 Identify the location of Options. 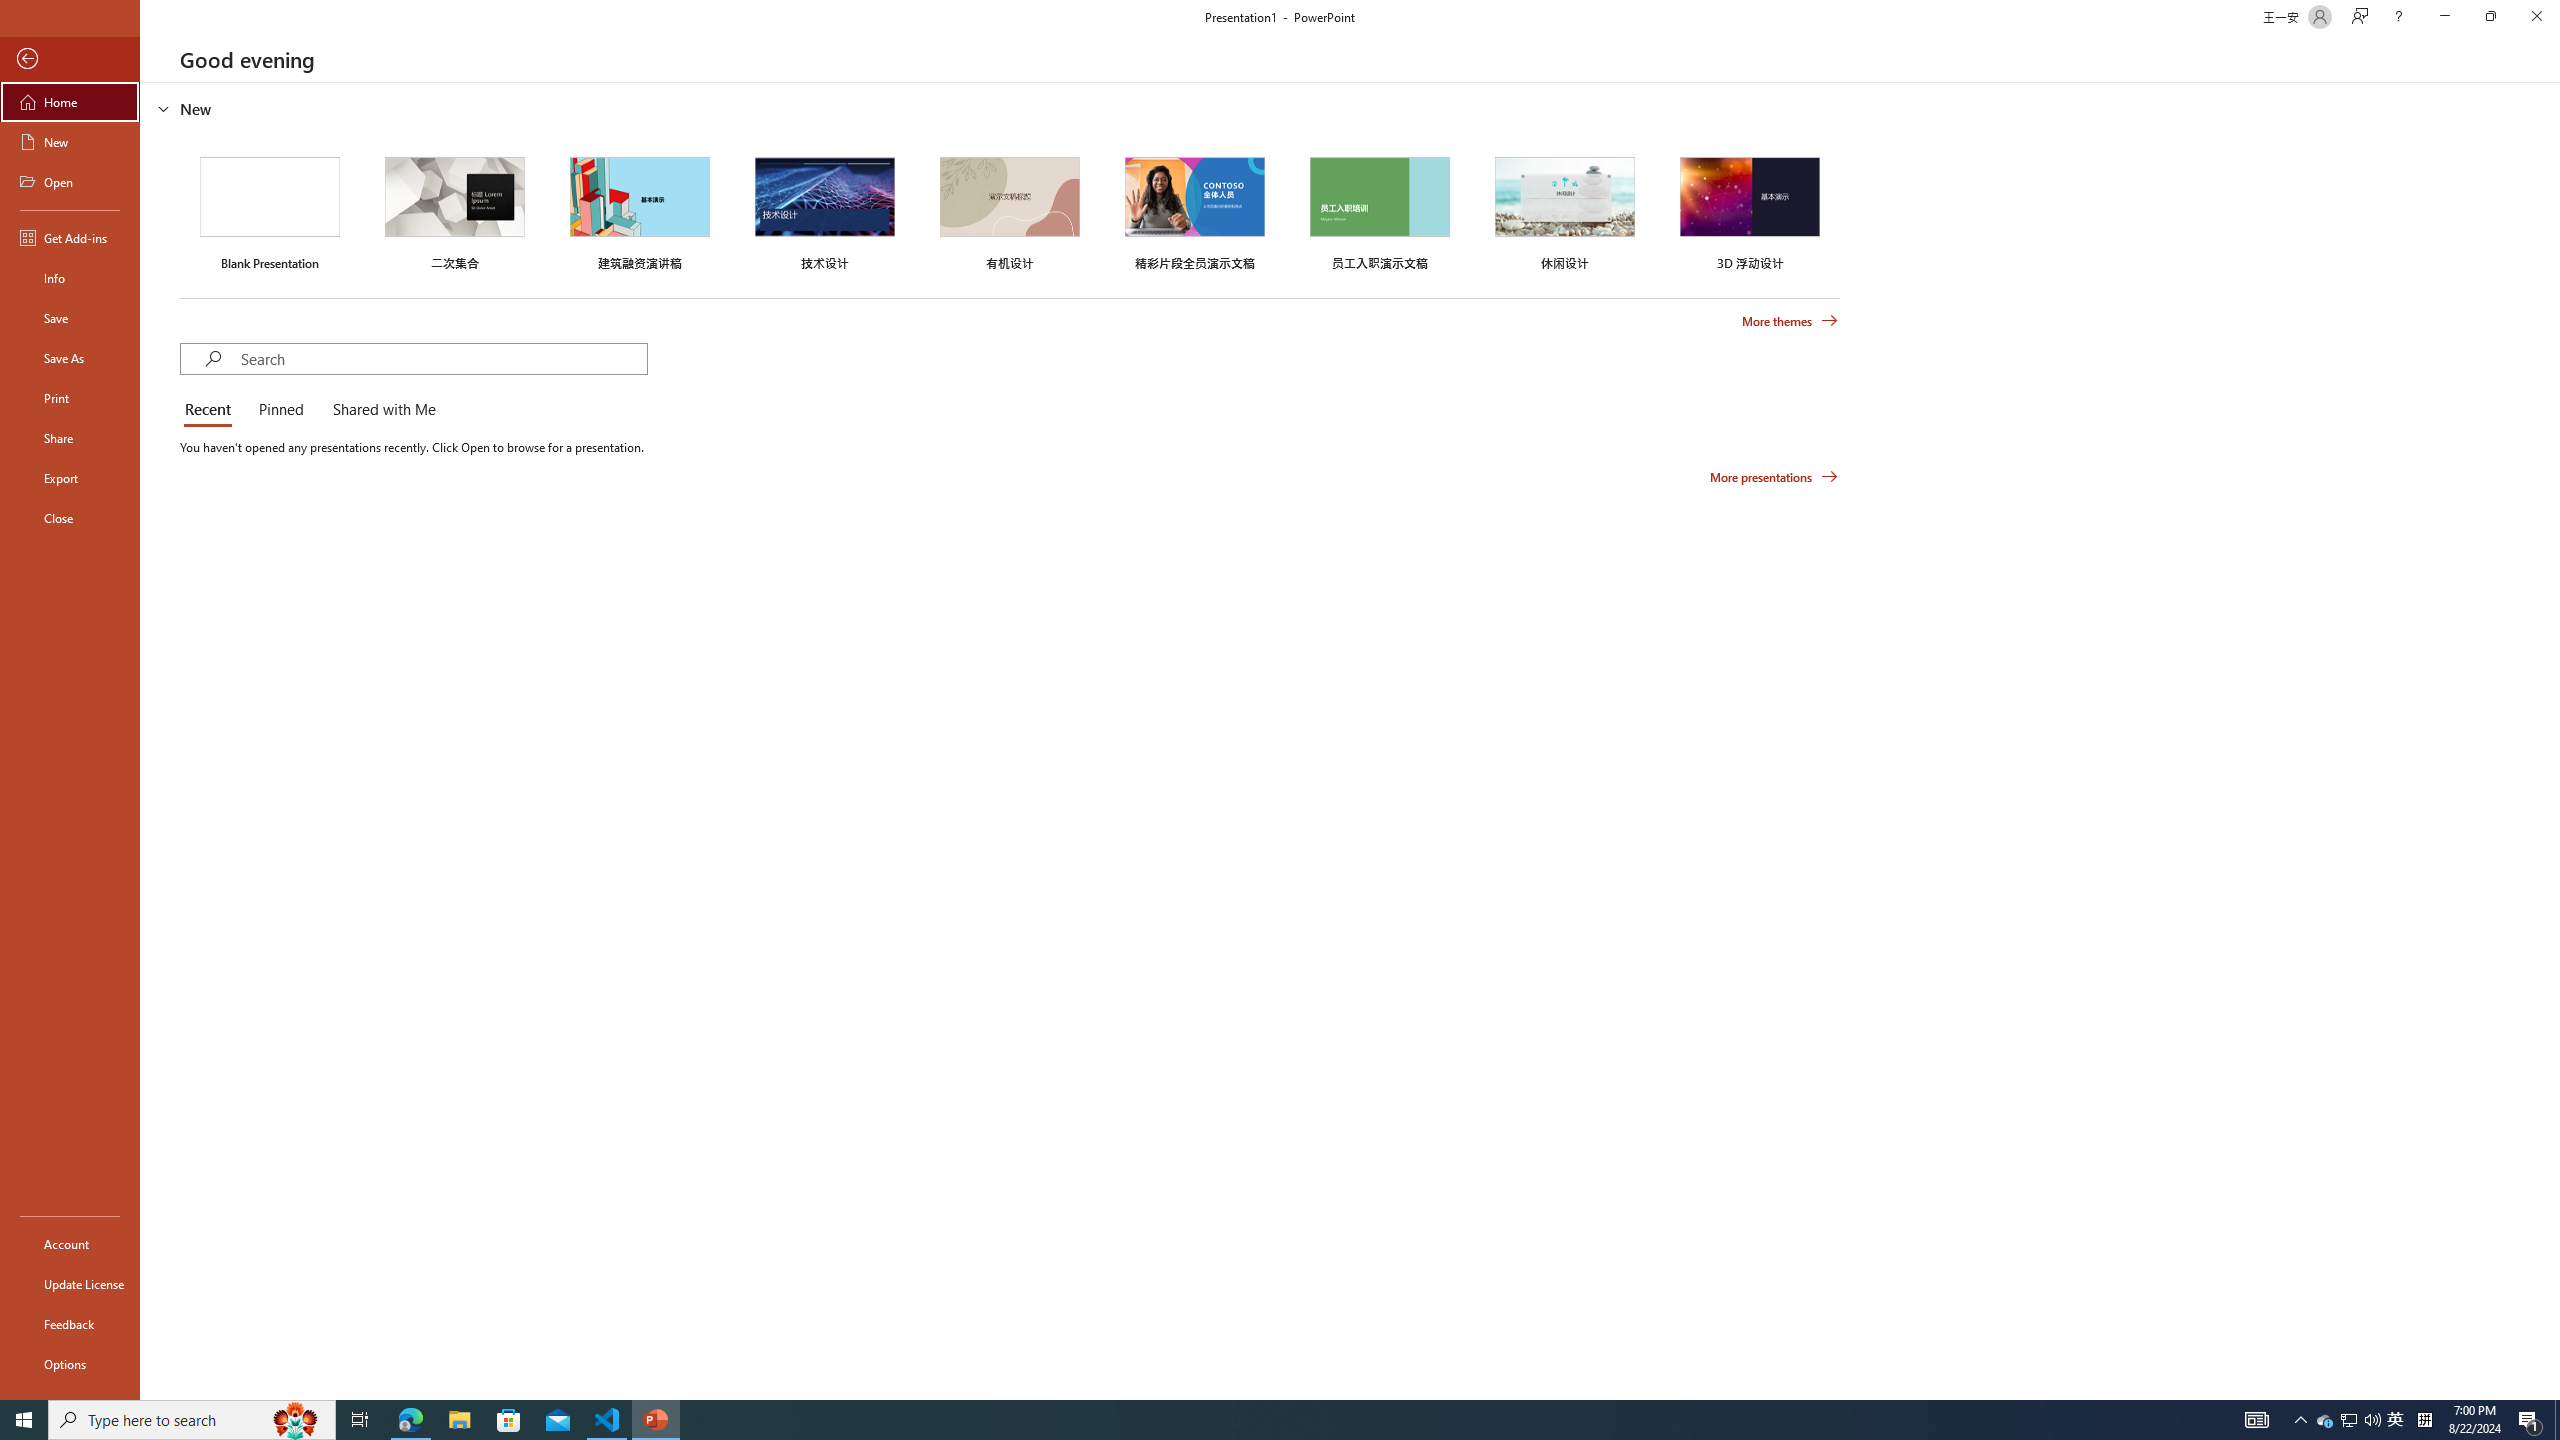
(70, 1363).